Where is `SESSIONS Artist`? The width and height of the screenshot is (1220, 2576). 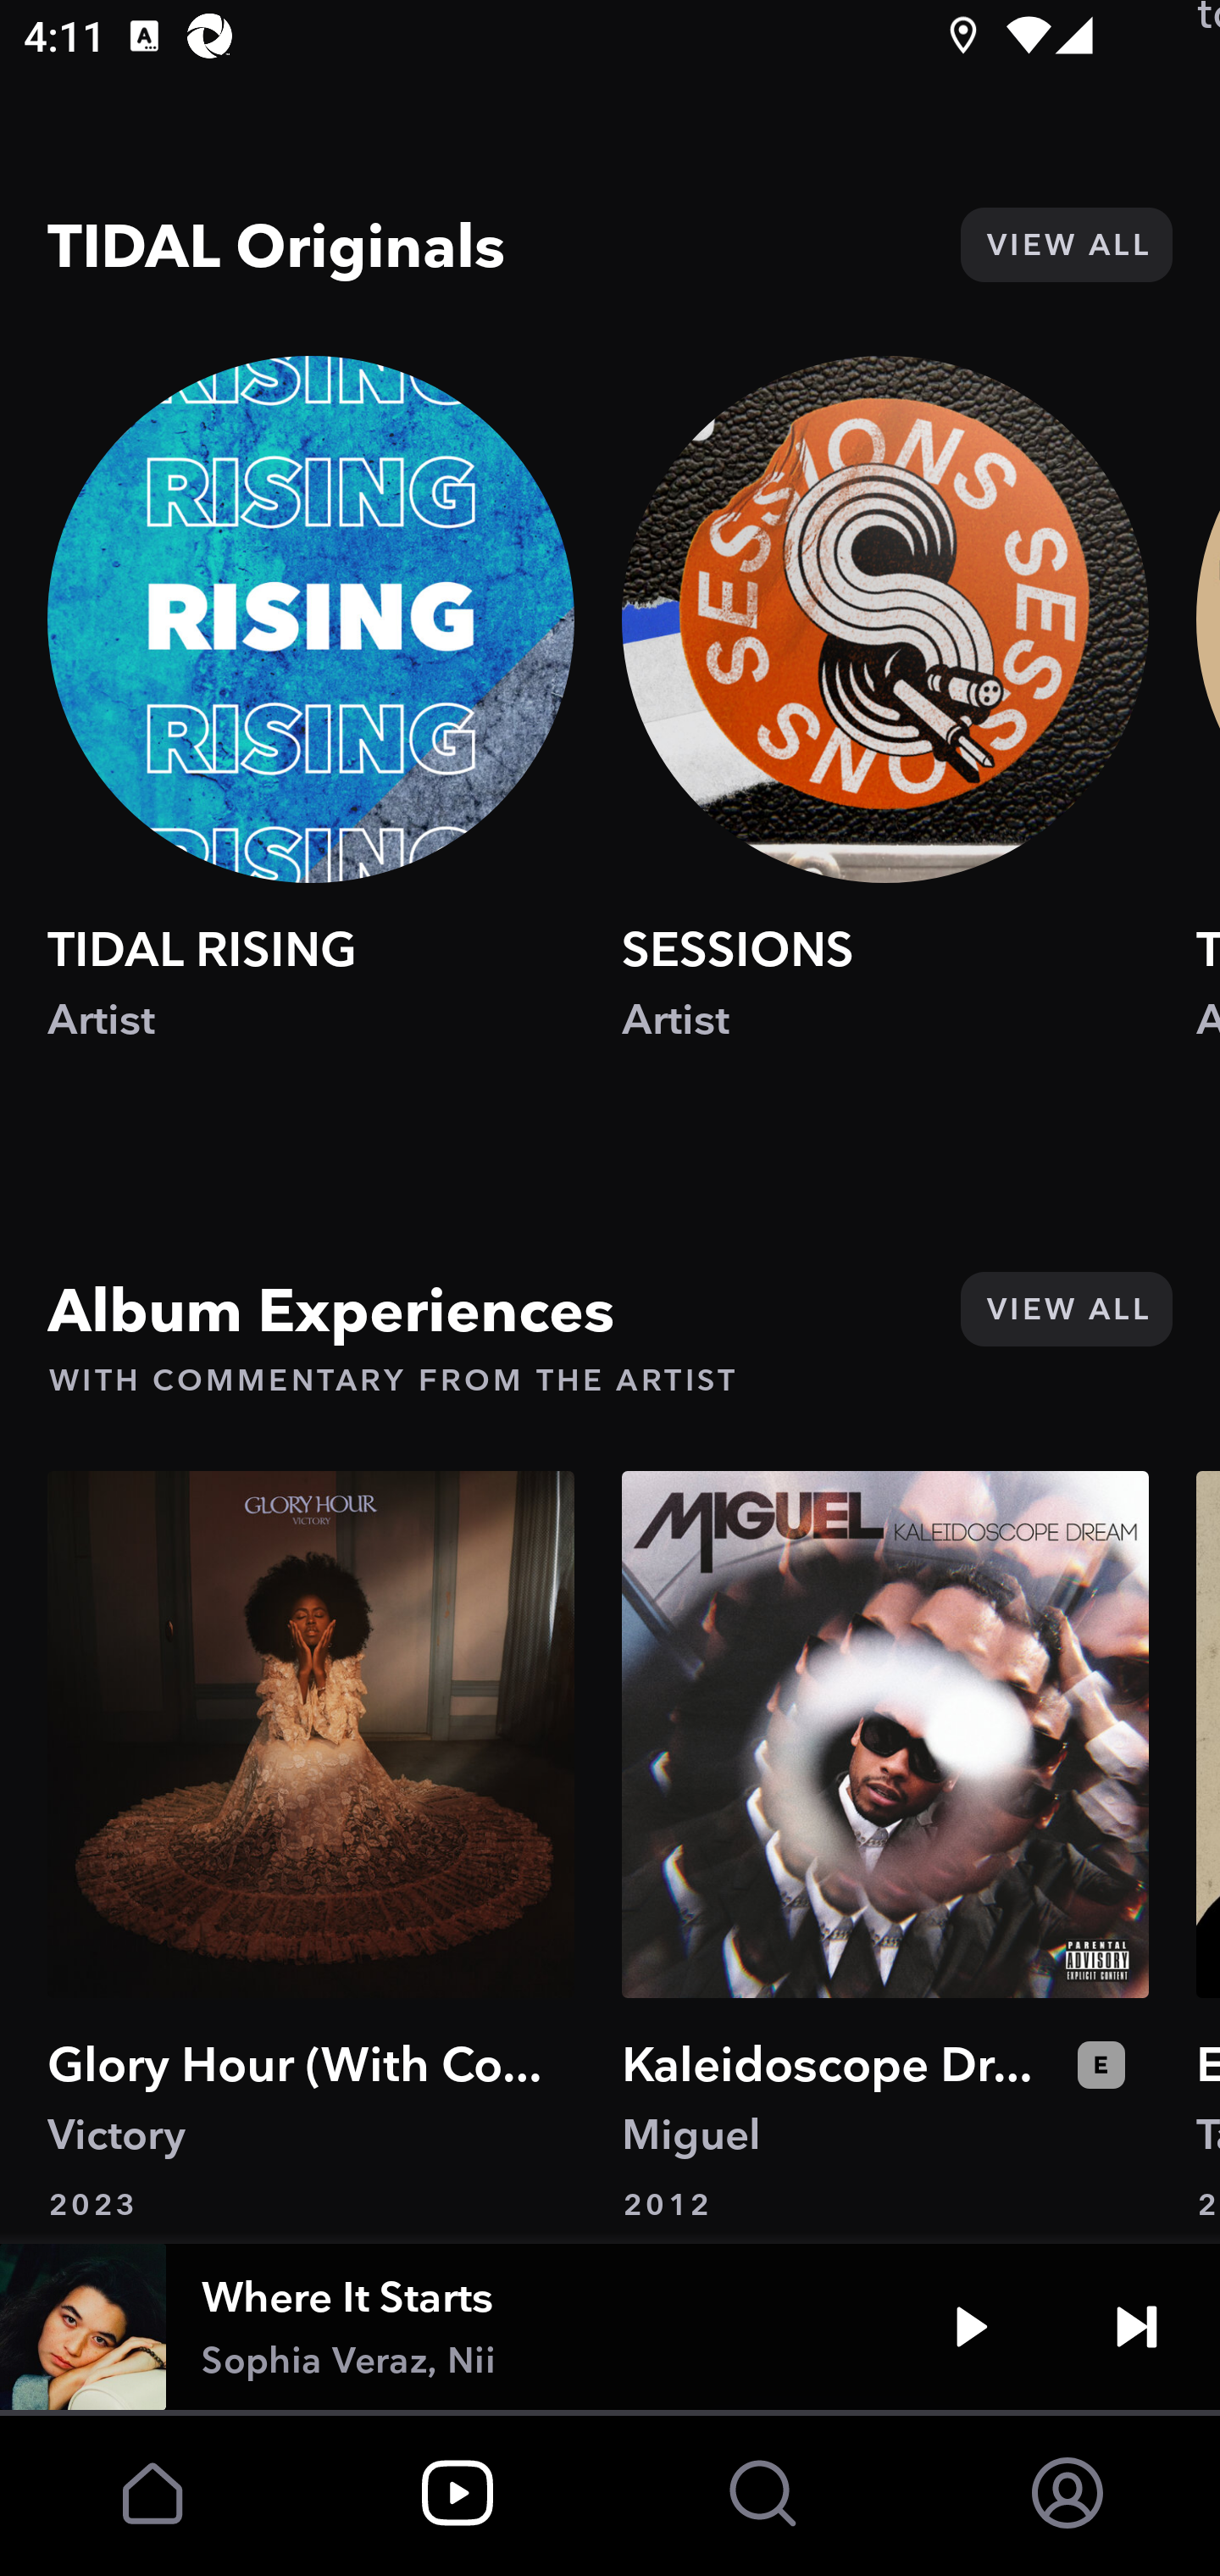 SESSIONS Artist is located at coordinates (885, 730).